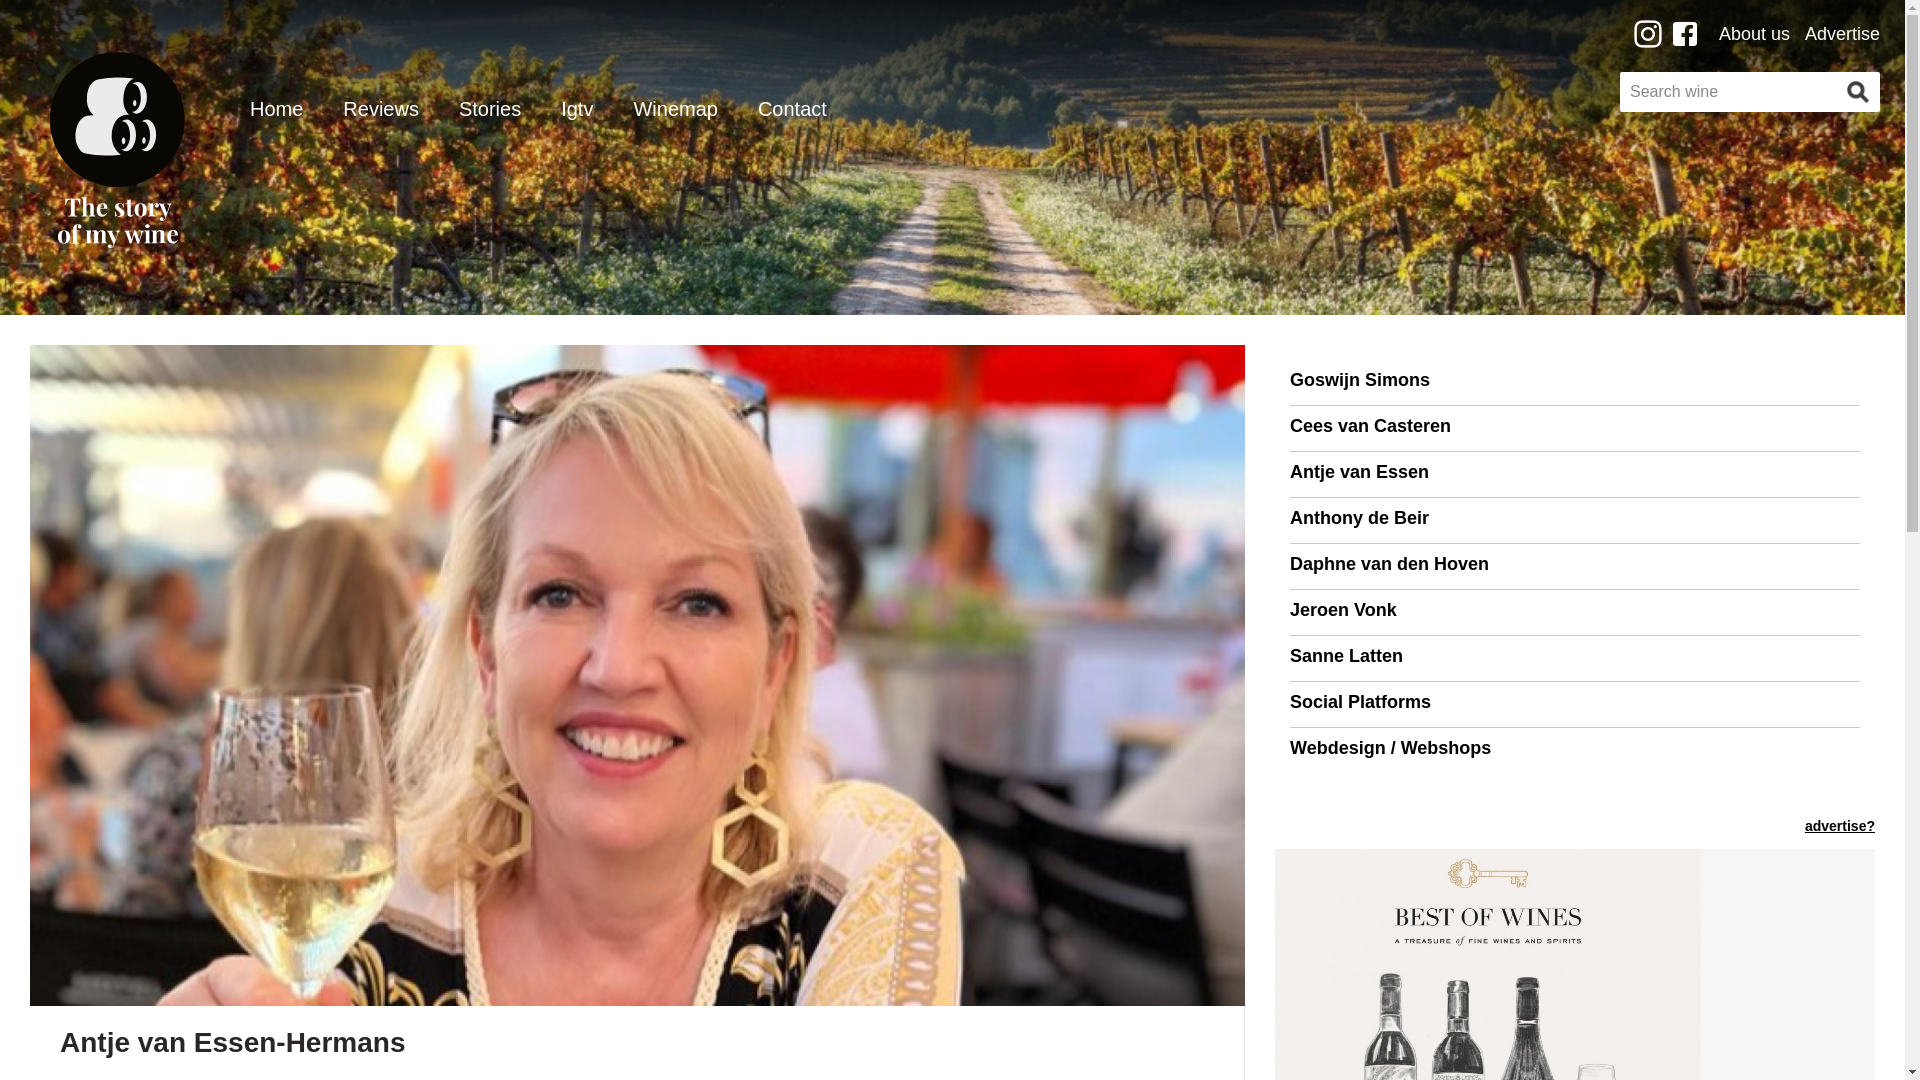  What do you see at coordinates (380, 115) in the screenshot?
I see `Reviews` at bounding box center [380, 115].